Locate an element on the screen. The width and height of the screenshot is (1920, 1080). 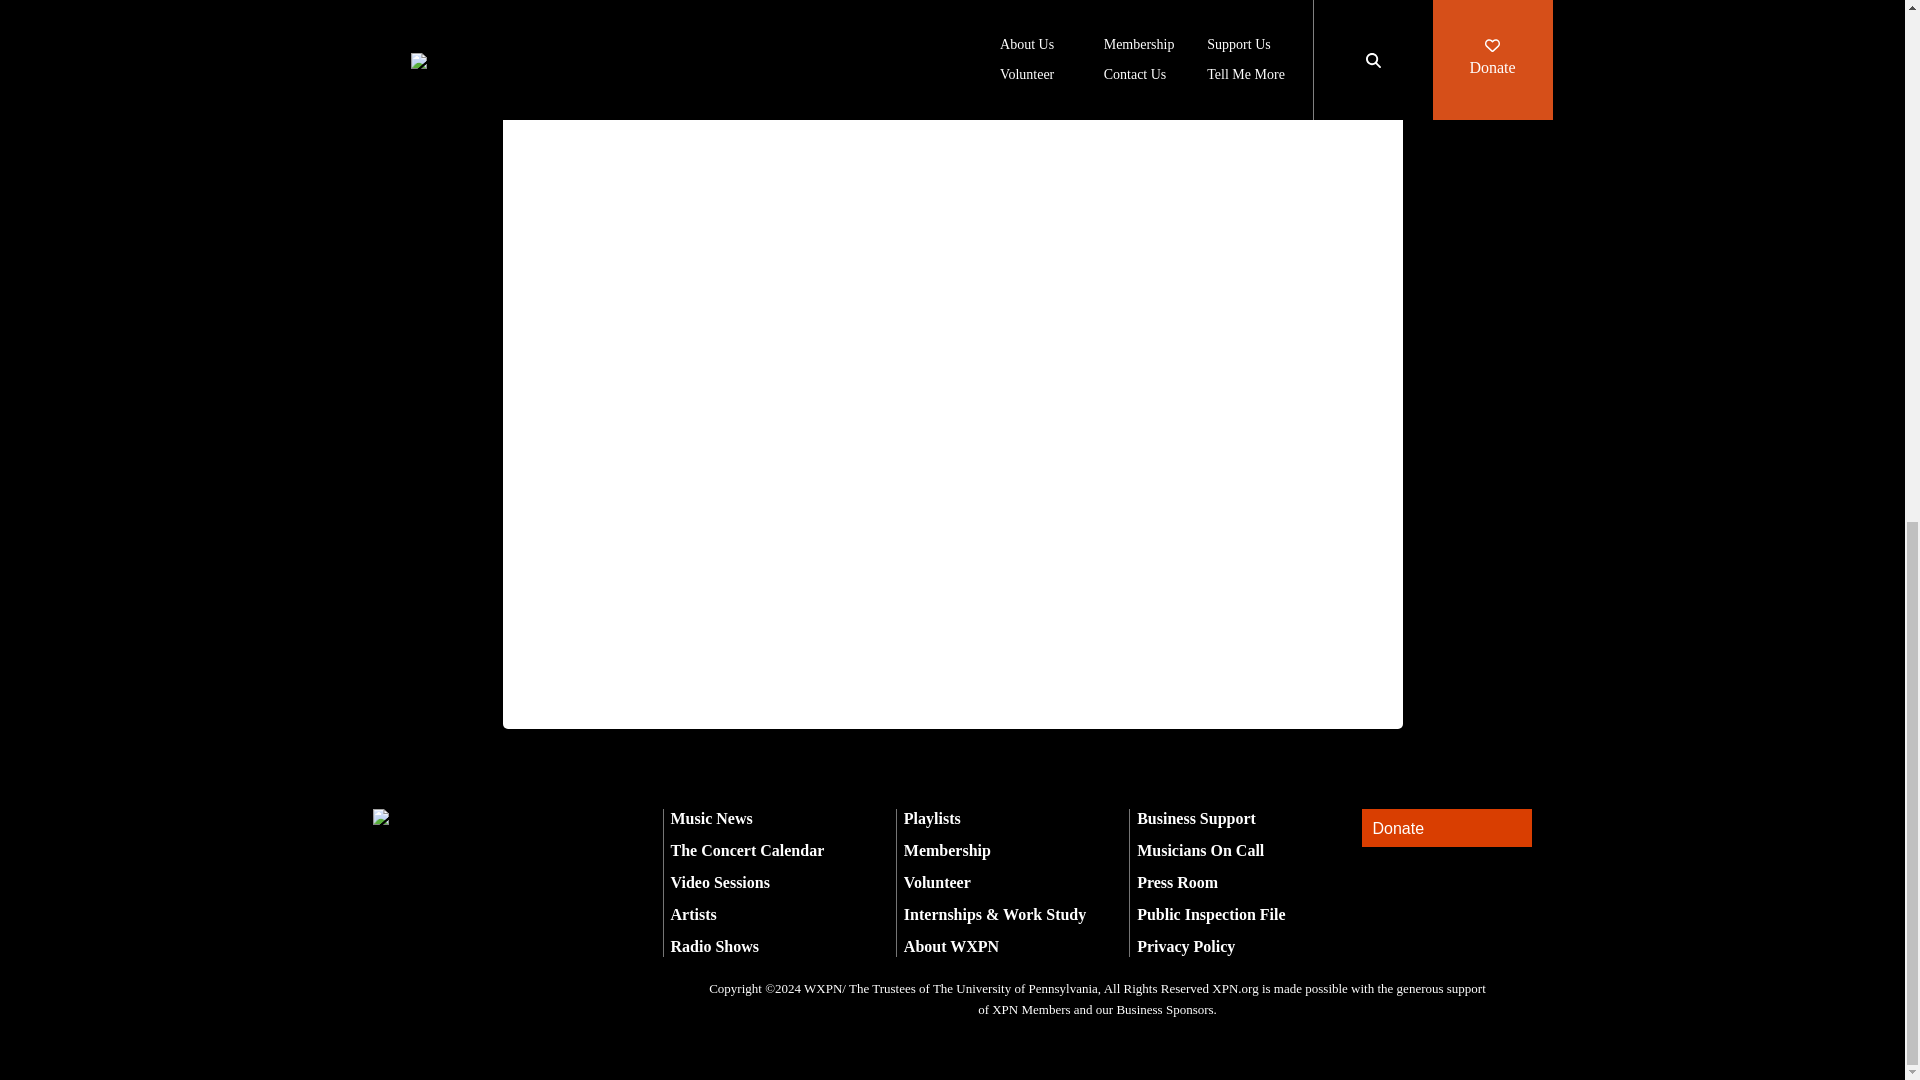
Musicians On Call is located at coordinates (1200, 850).